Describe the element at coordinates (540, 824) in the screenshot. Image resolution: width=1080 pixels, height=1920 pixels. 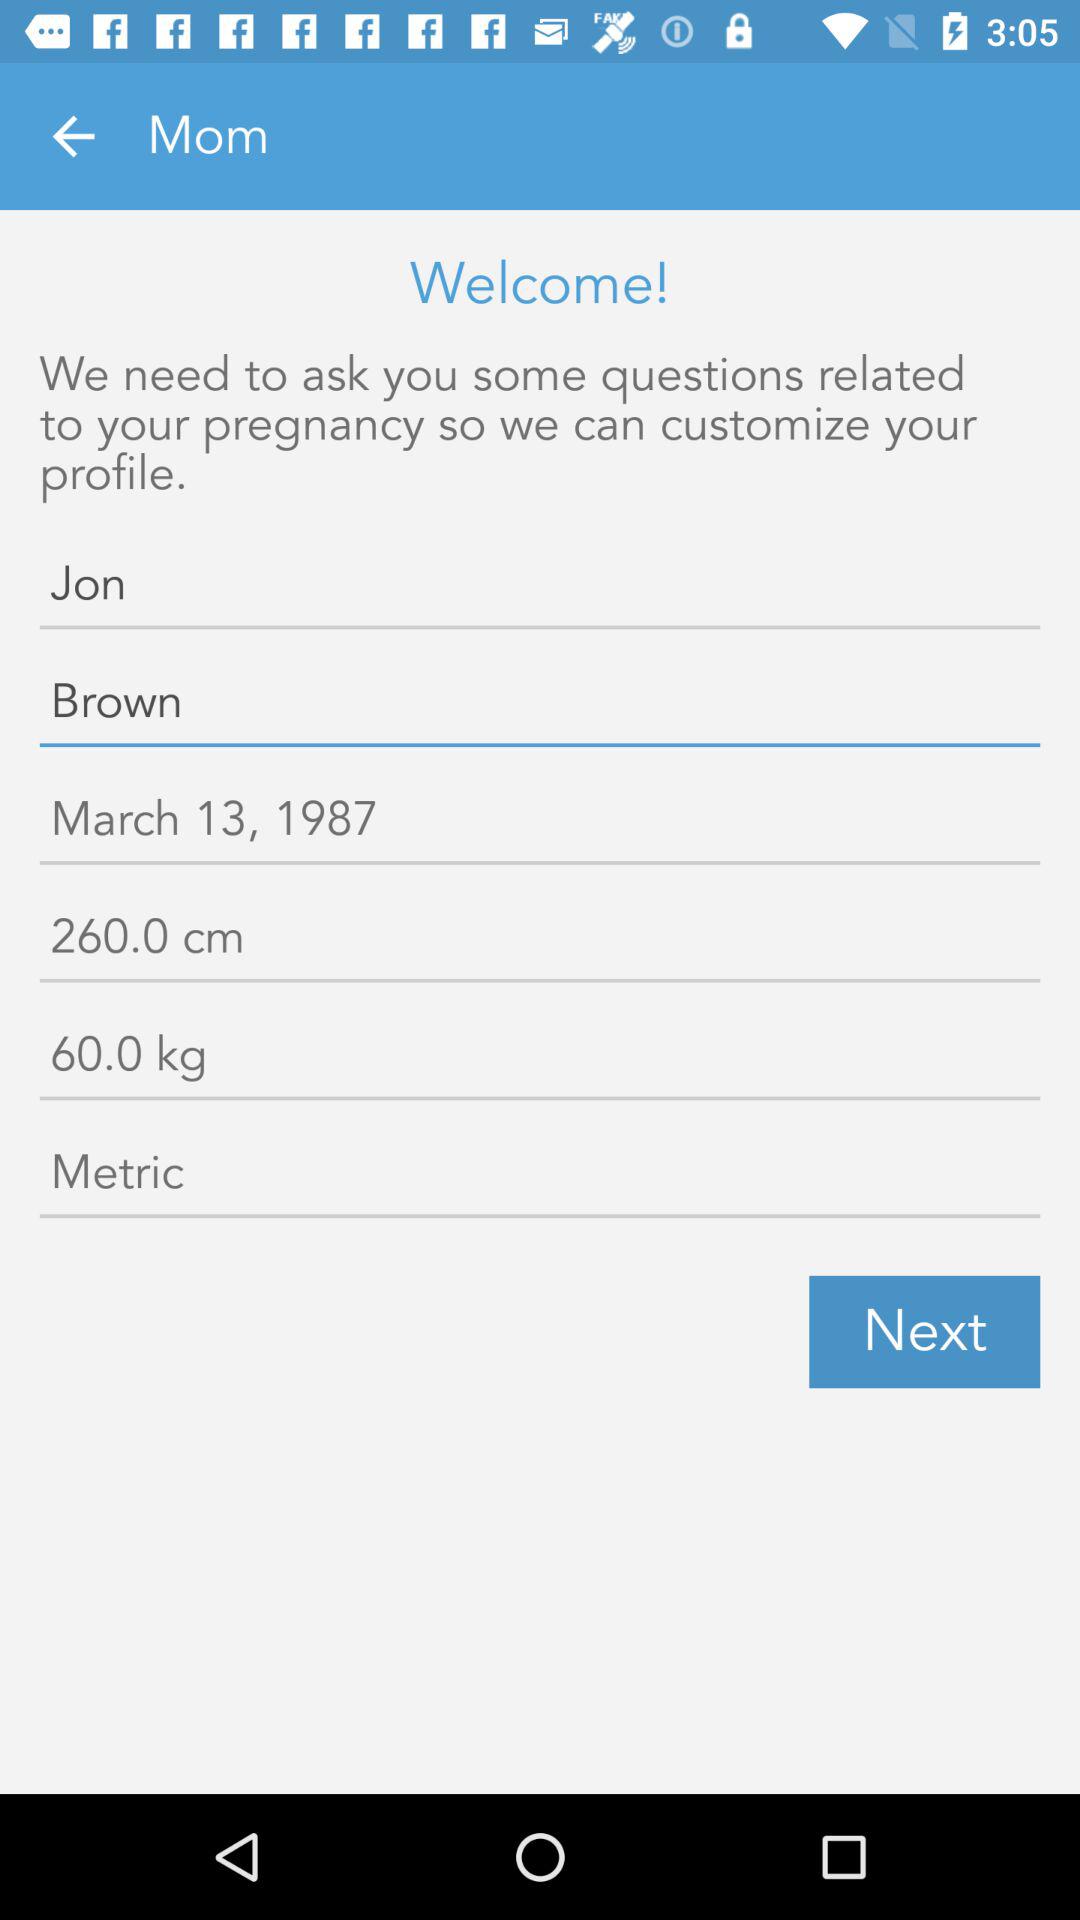
I see `turn off icon above 260.0 cm icon` at that location.